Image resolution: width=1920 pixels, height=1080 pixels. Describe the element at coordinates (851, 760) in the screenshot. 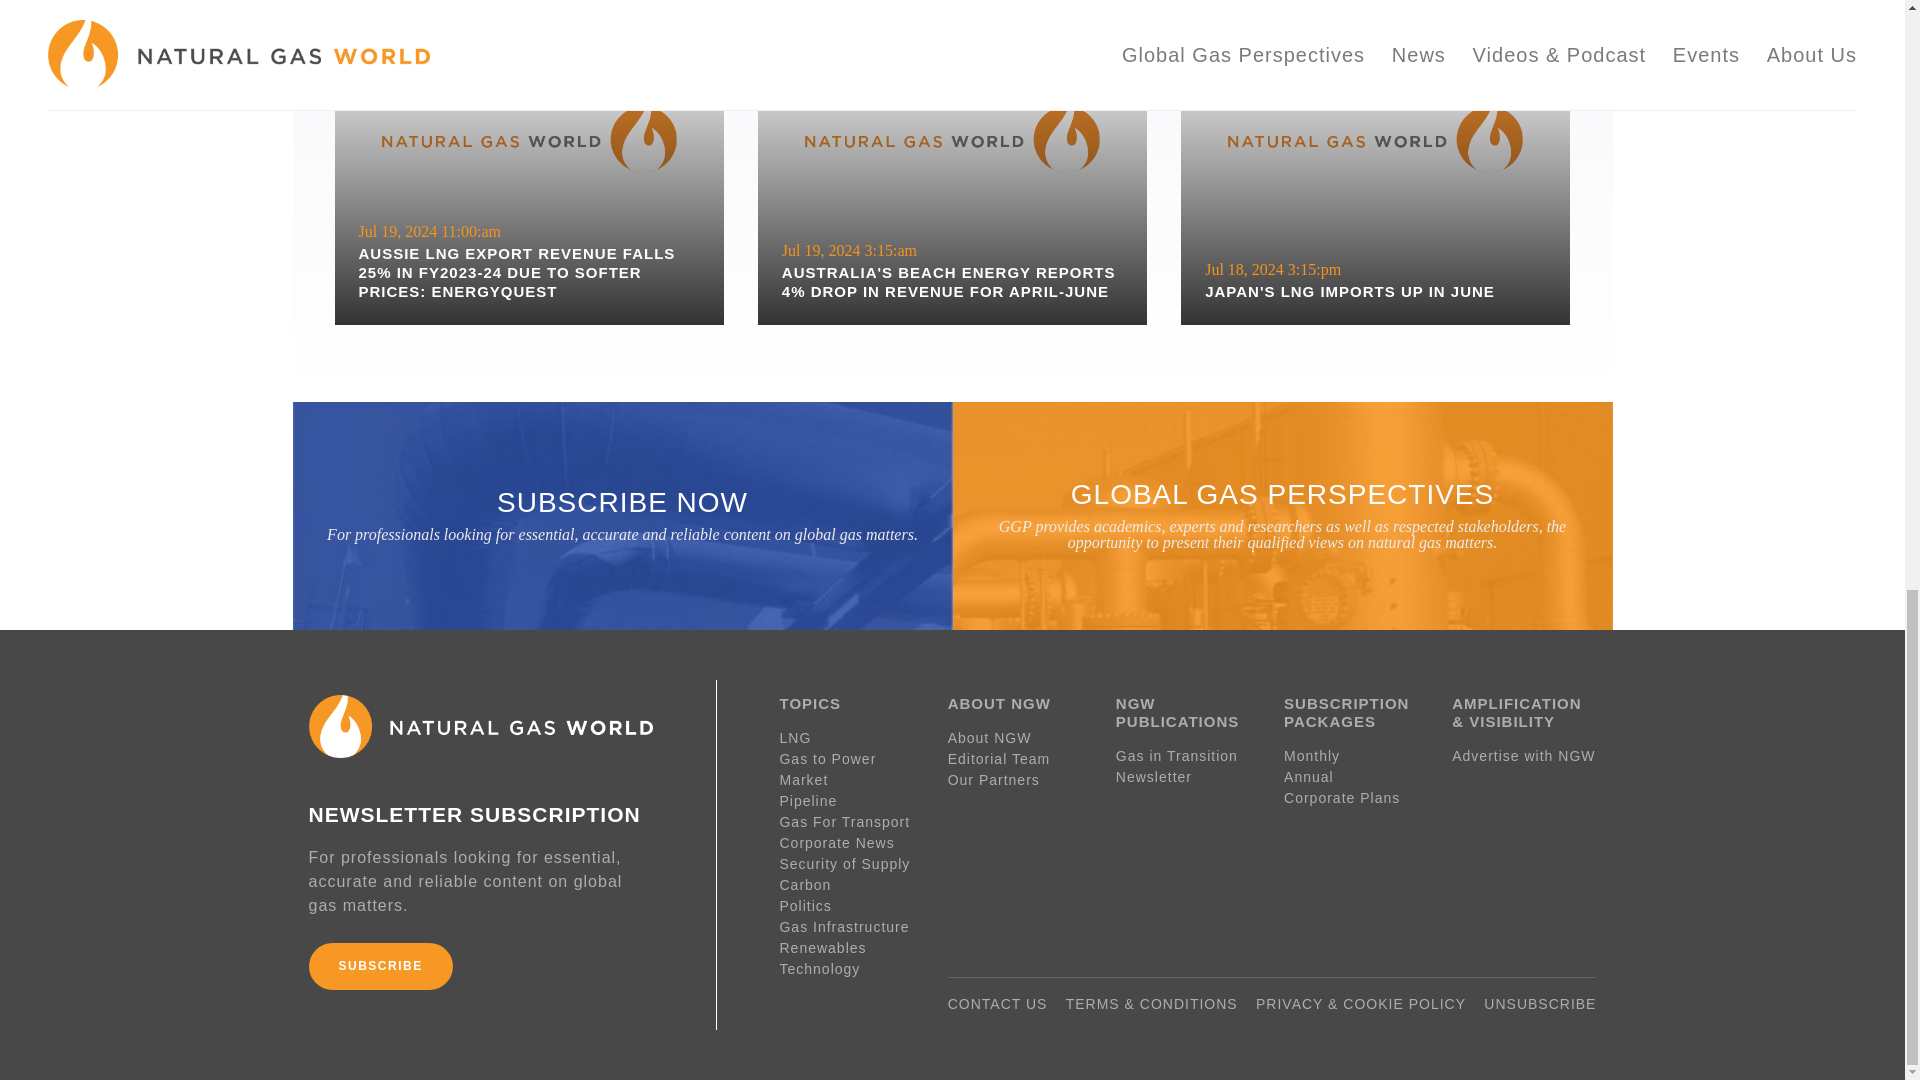

I see `Gas to Power` at that location.